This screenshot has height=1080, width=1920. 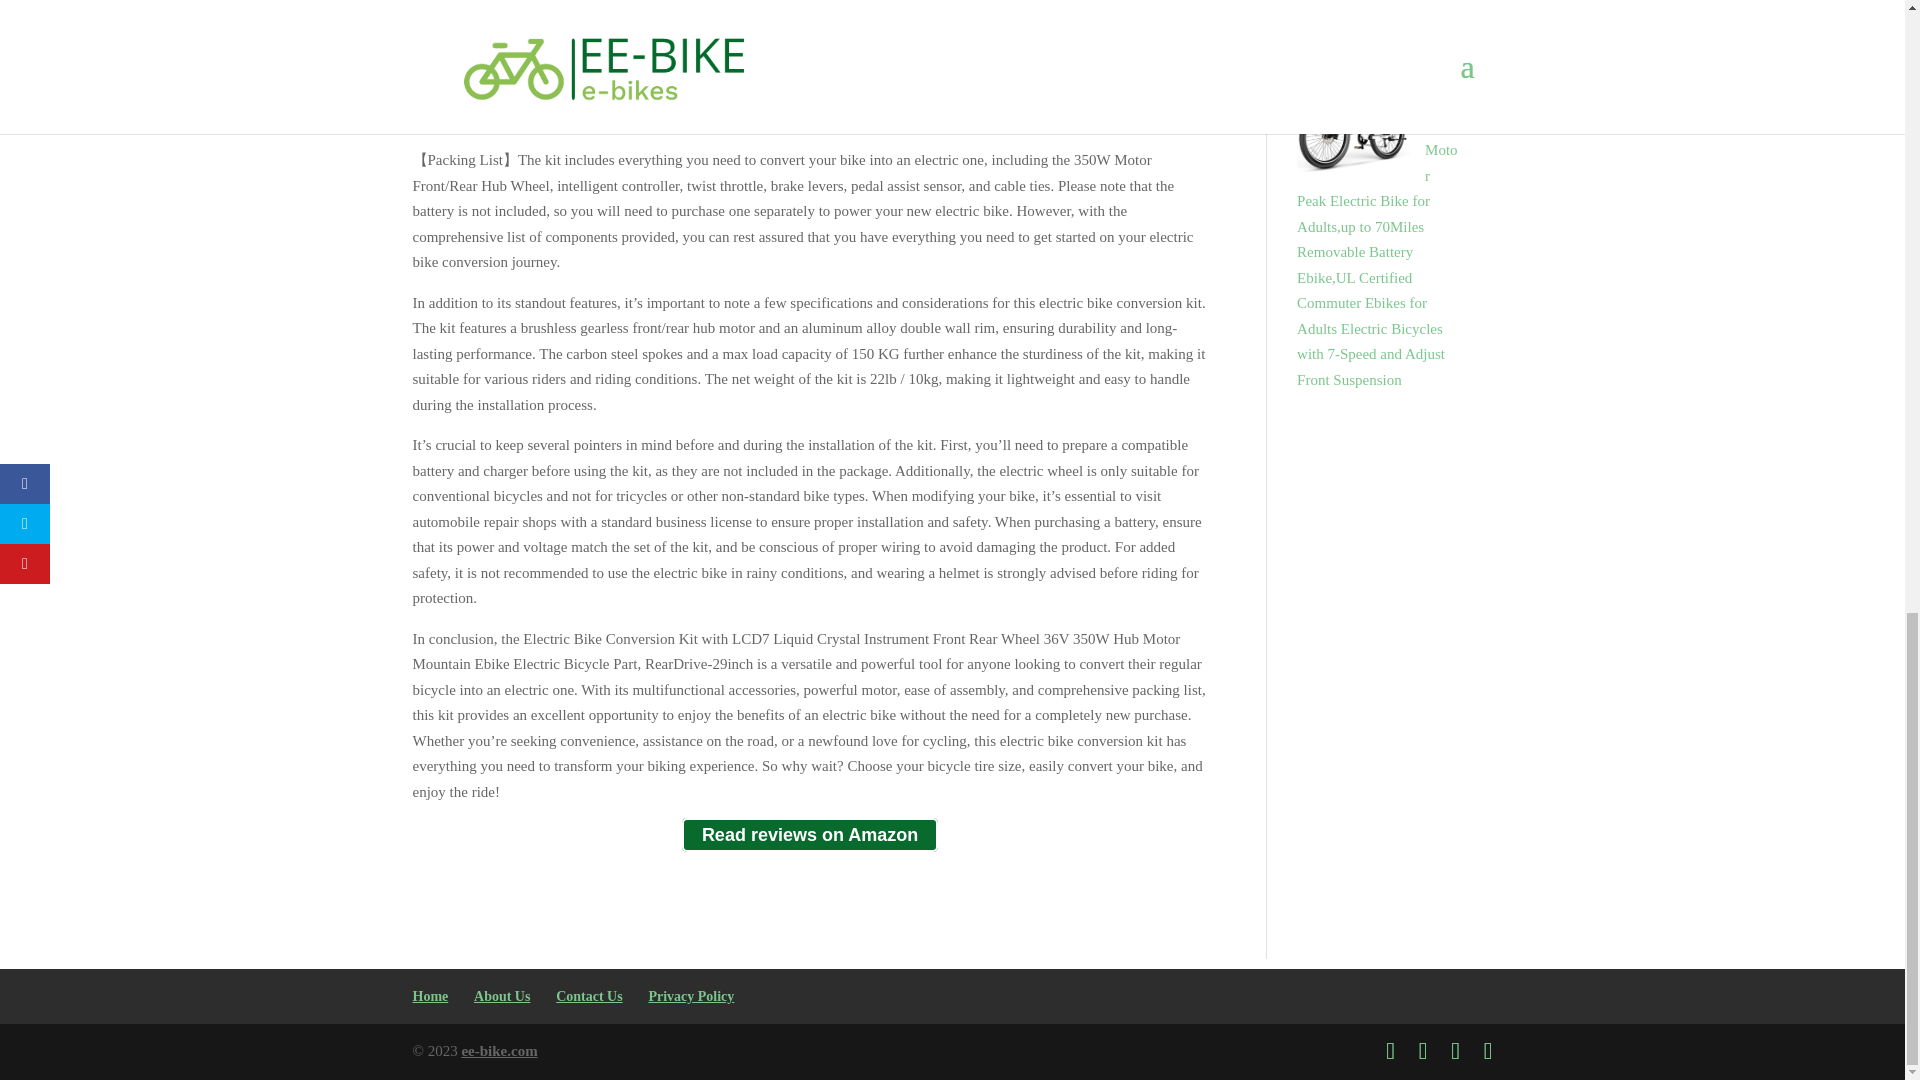 What do you see at coordinates (502, 996) in the screenshot?
I see `About Us` at bounding box center [502, 996].